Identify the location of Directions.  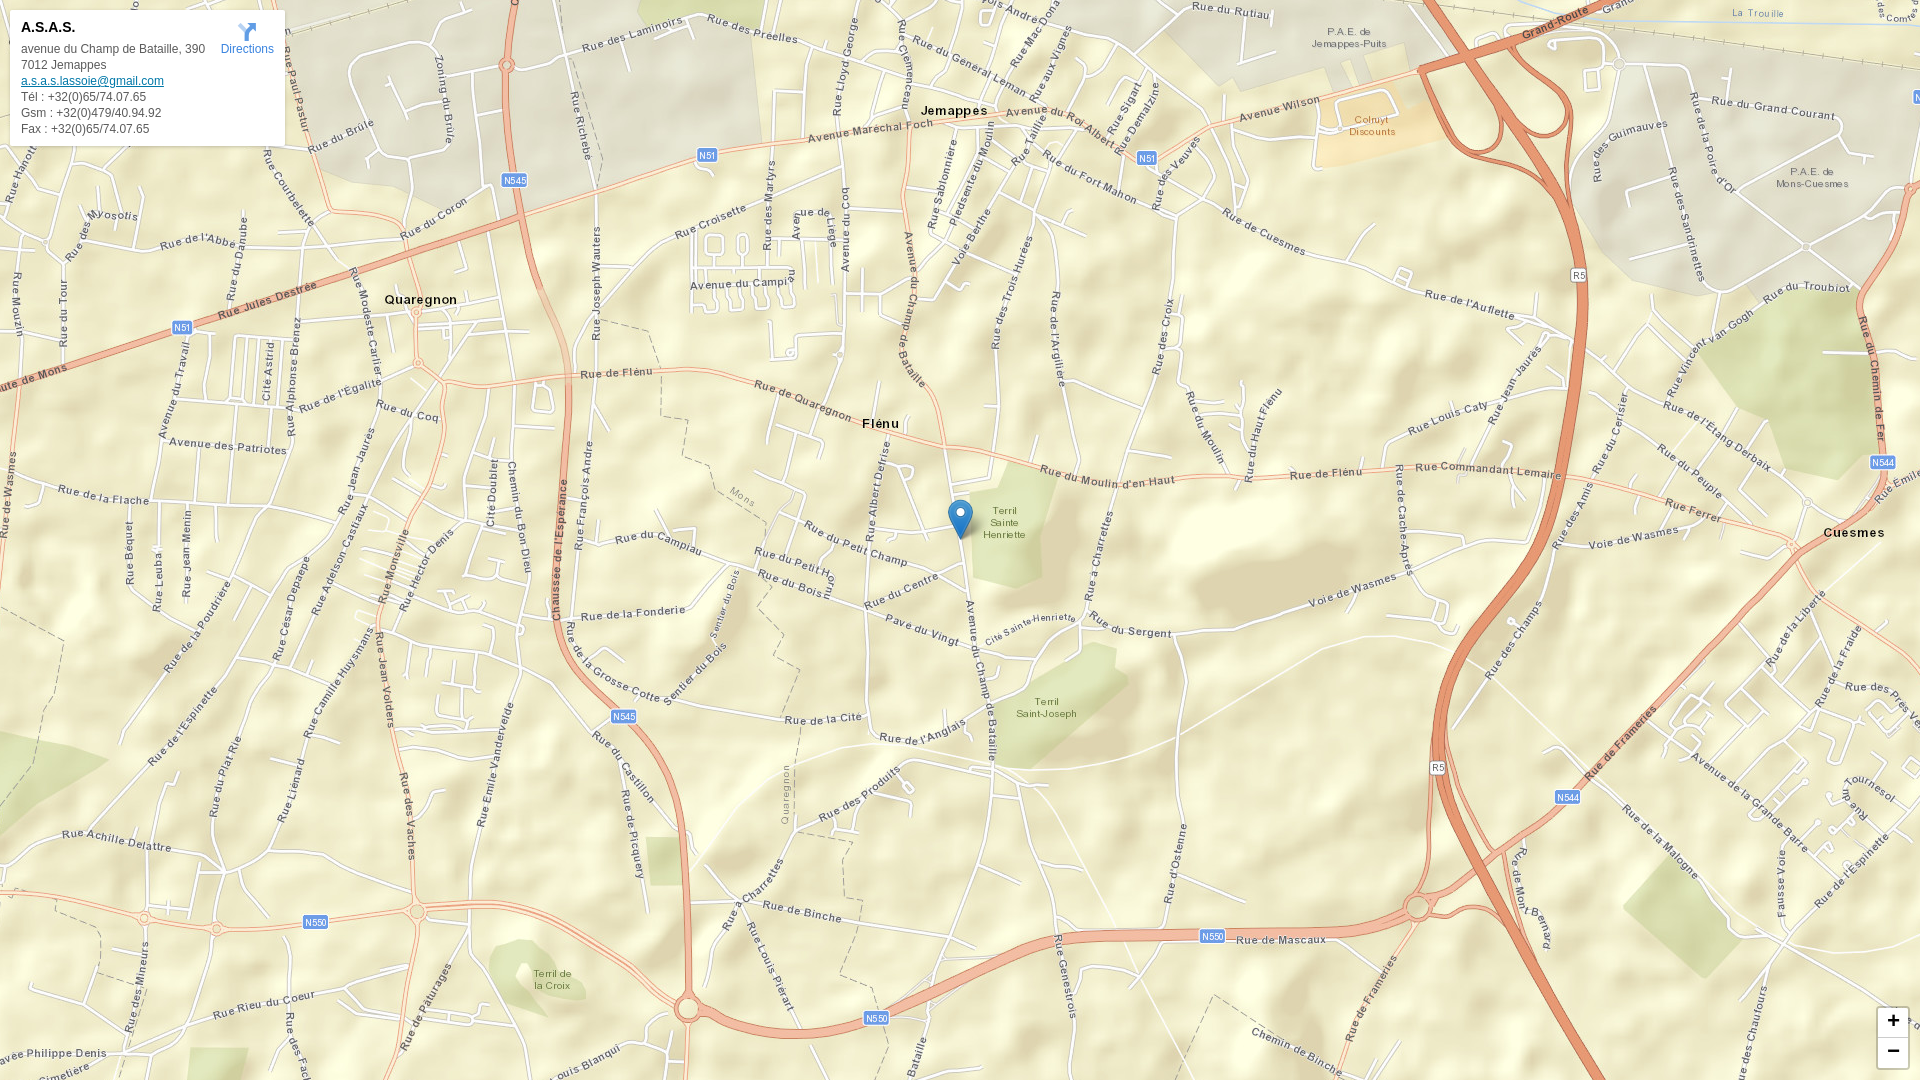
(248, 38).